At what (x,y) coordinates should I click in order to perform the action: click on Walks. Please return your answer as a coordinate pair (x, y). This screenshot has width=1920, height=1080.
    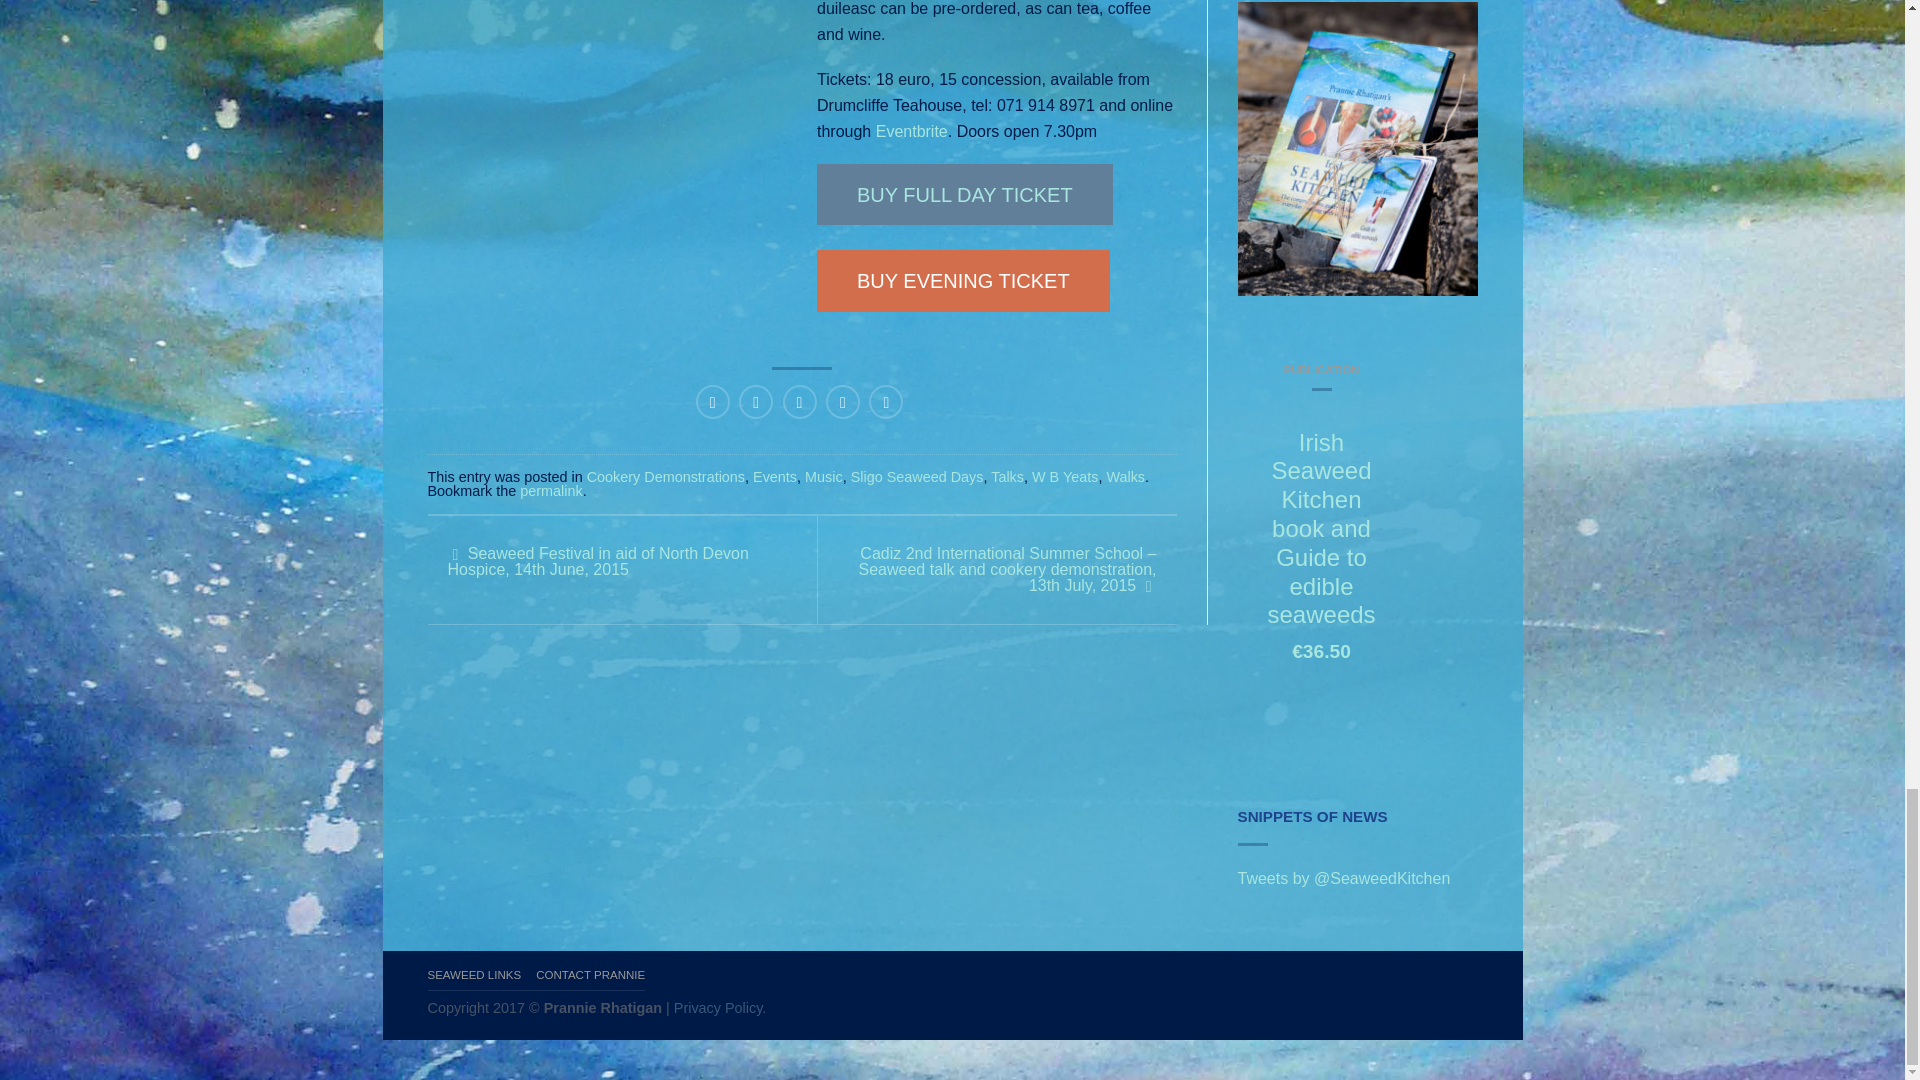
    Looking at the image, I should click on (1124, 476).